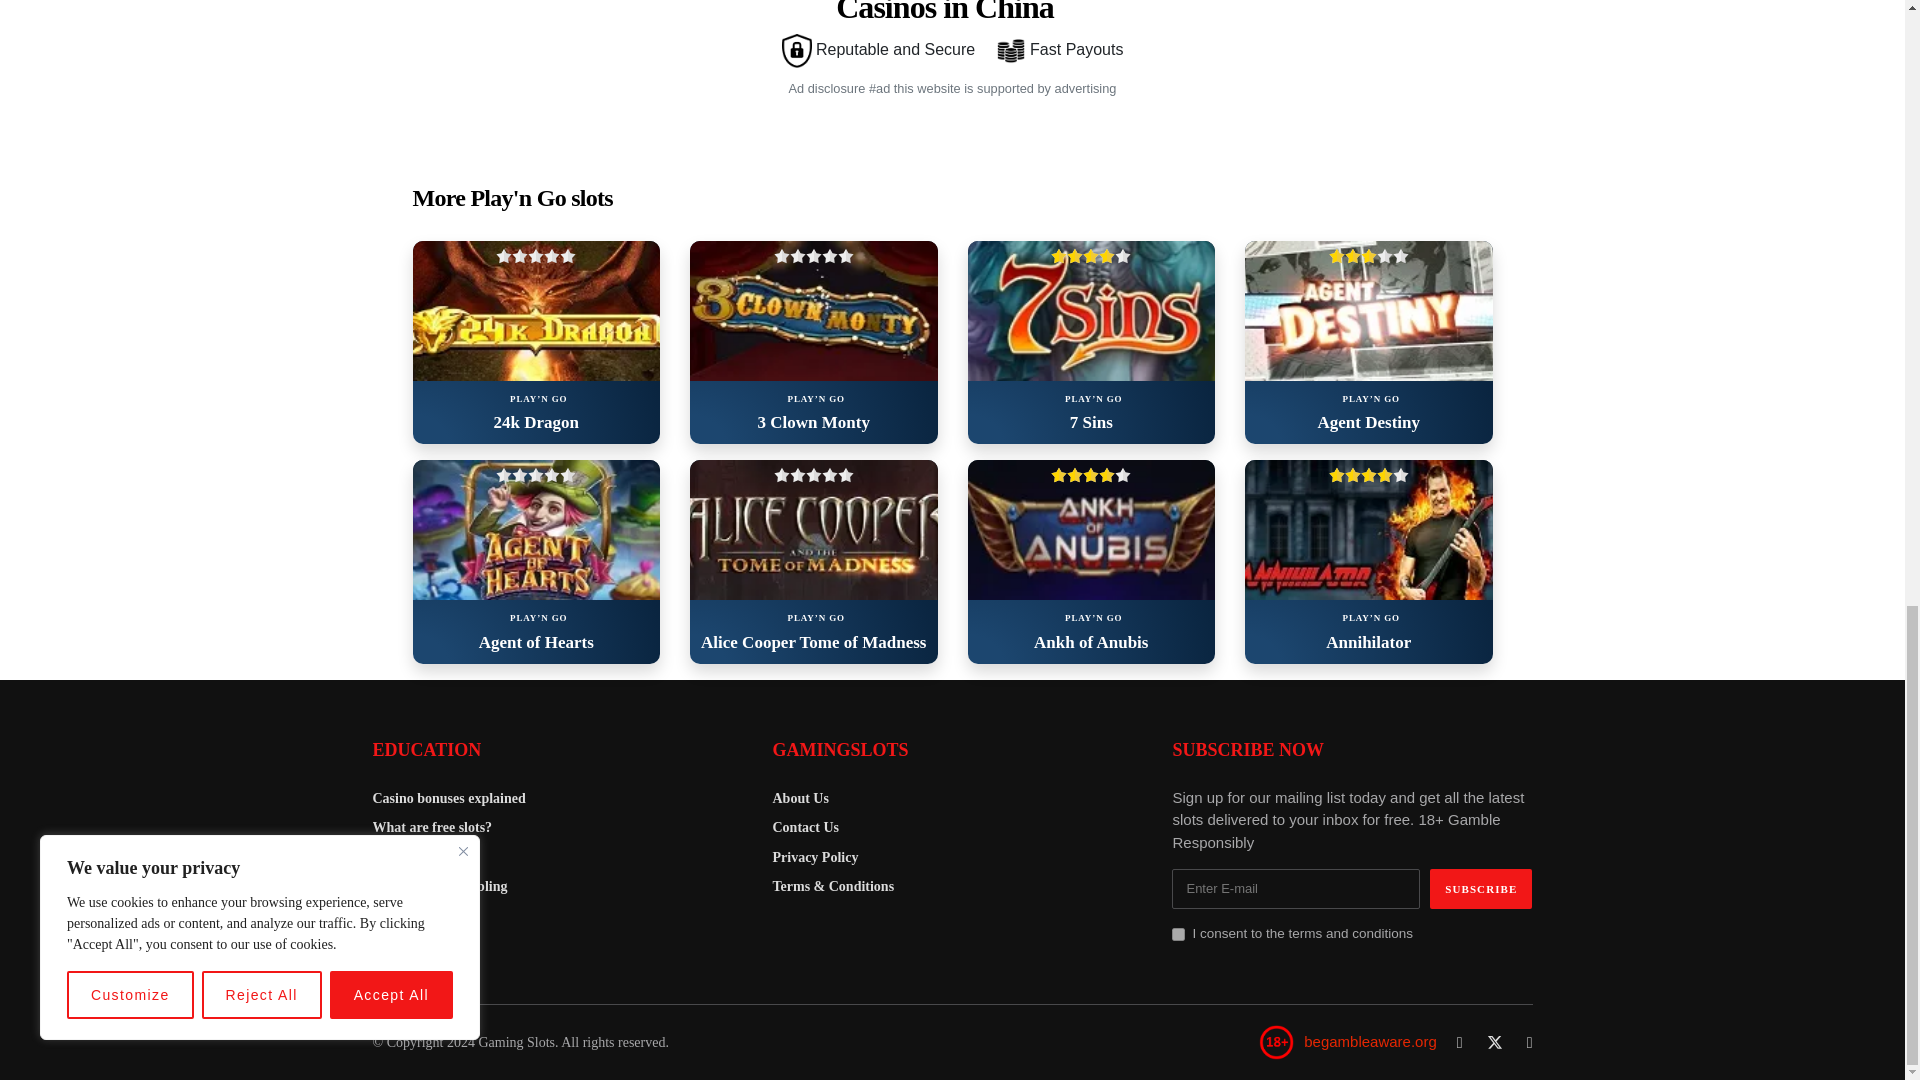 This screenshot has width=1920, height=1080. Describe the element at coordinates (1481, 889) in the screenshot. I see `Subscribe` at that location.